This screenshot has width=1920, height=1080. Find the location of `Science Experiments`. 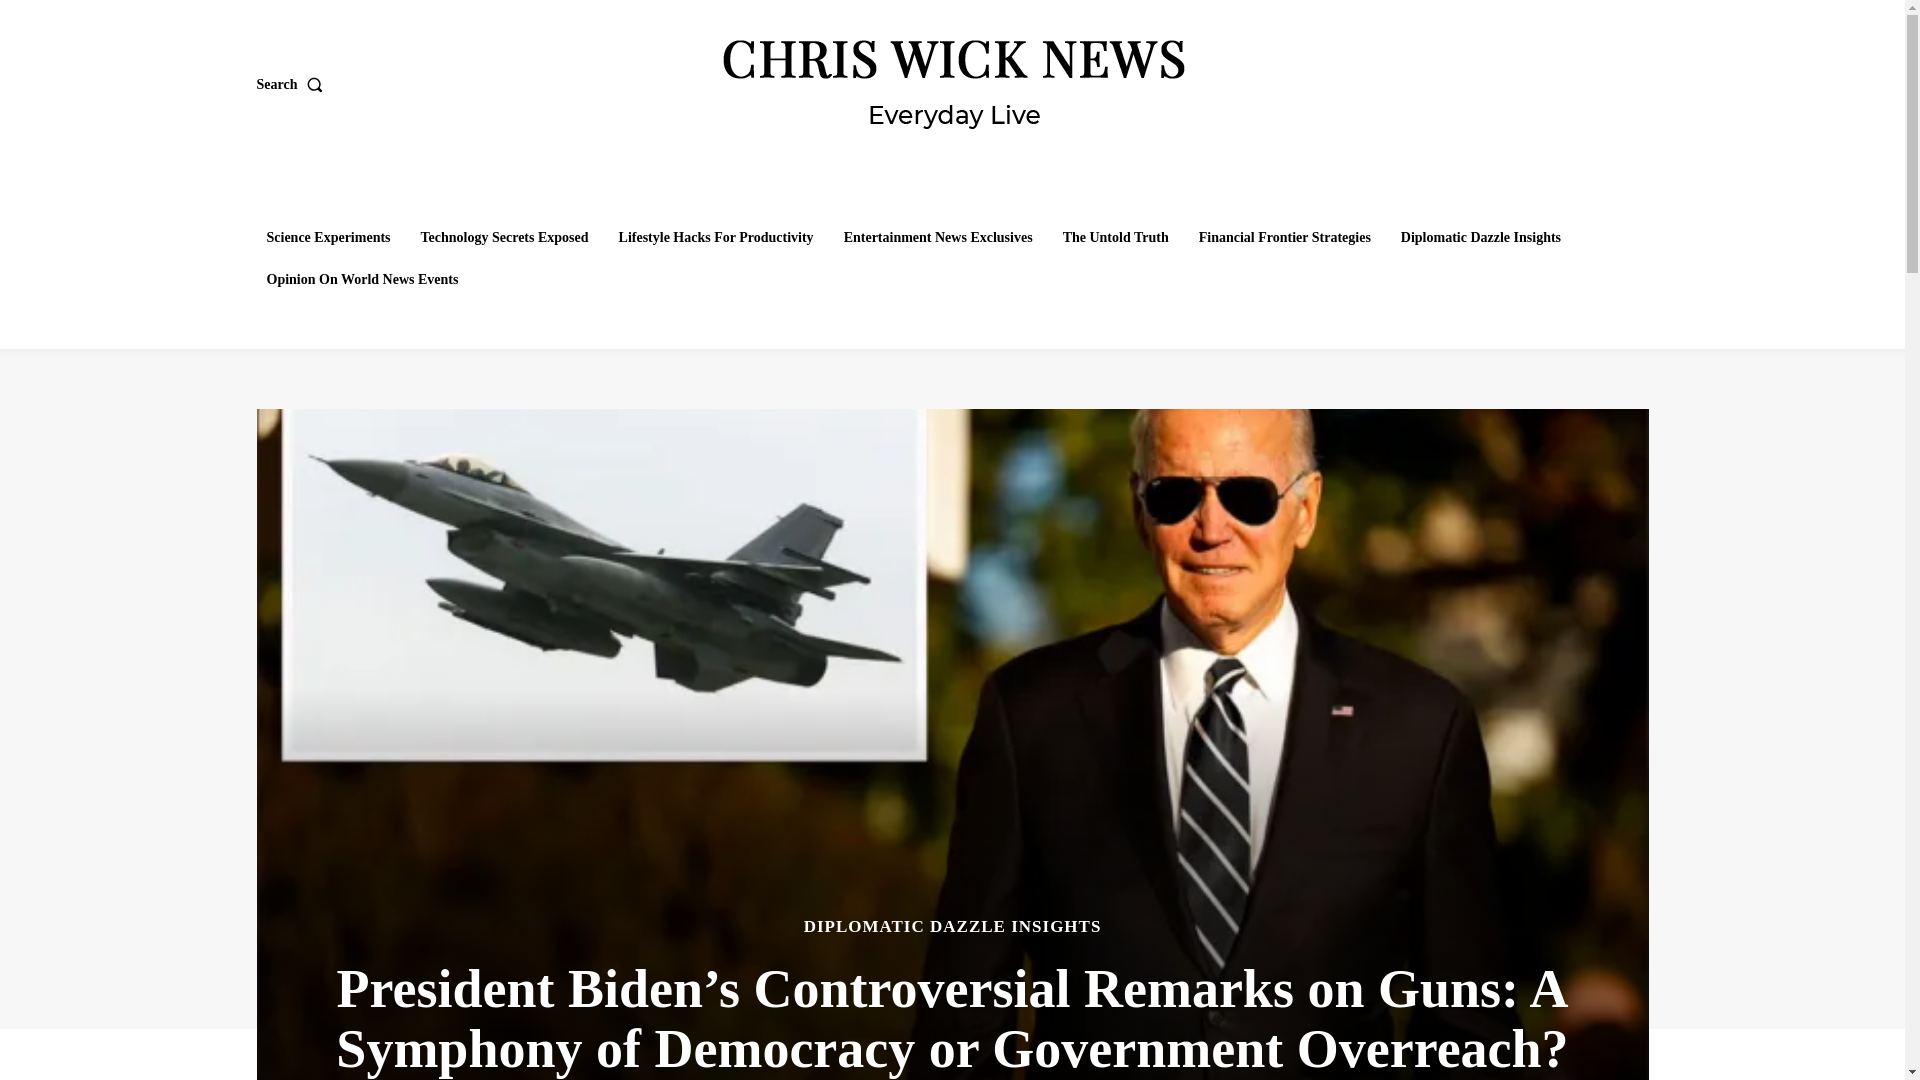

Science Experiments is located at coordinates (327, 238).